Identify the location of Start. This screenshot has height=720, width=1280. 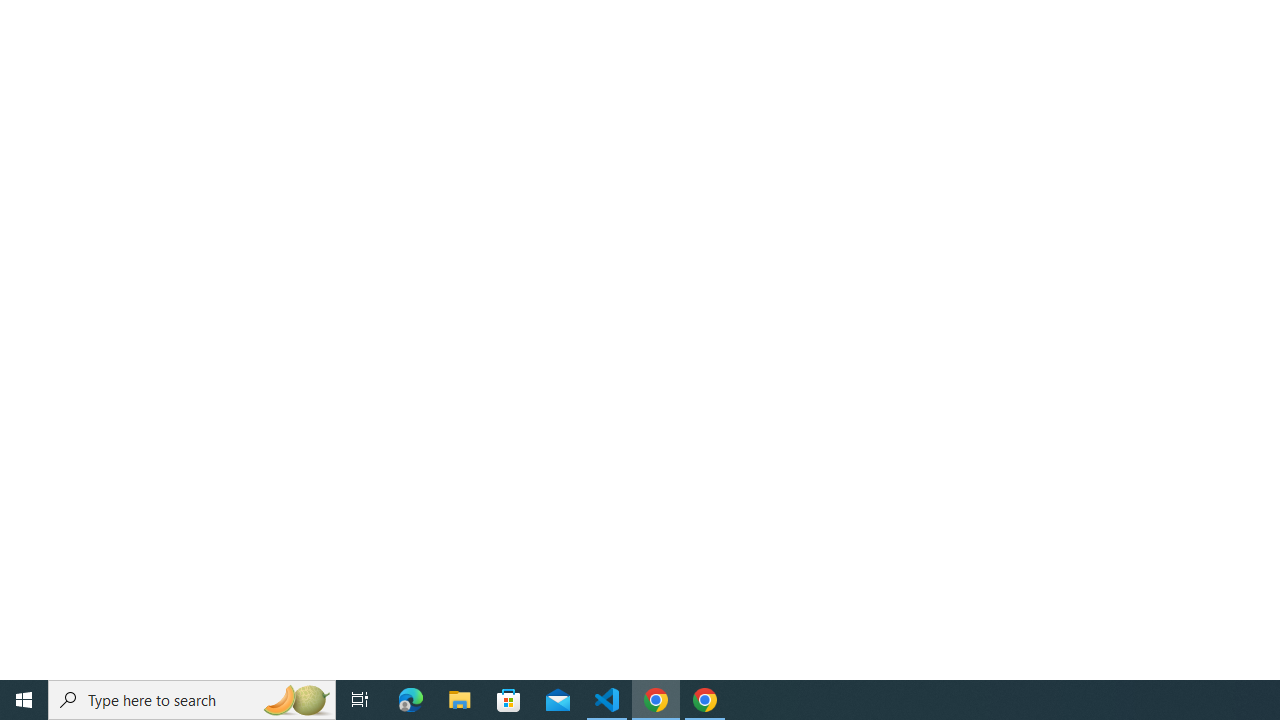
(24, 700).